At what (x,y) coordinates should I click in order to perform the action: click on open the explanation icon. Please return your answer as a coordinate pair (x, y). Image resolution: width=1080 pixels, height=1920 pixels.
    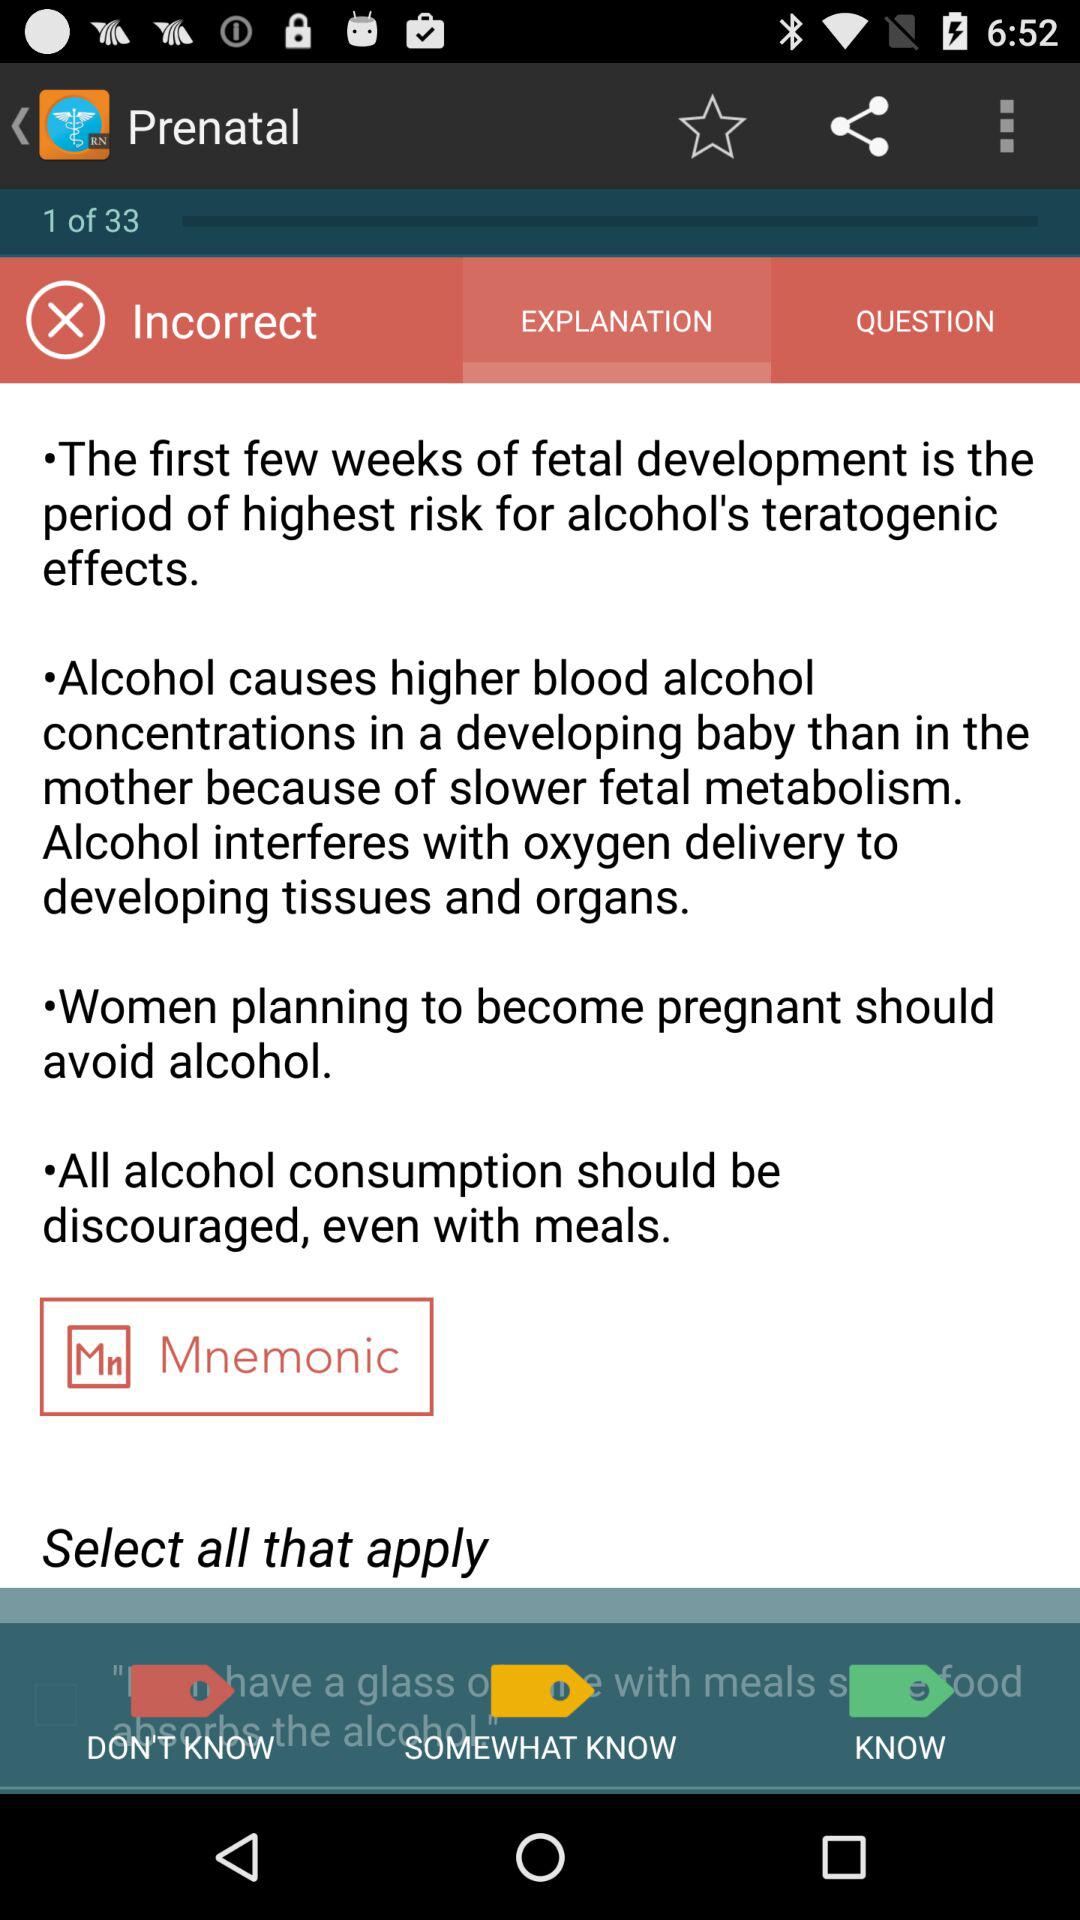
    Looking at the image, I should click on (616, 320).